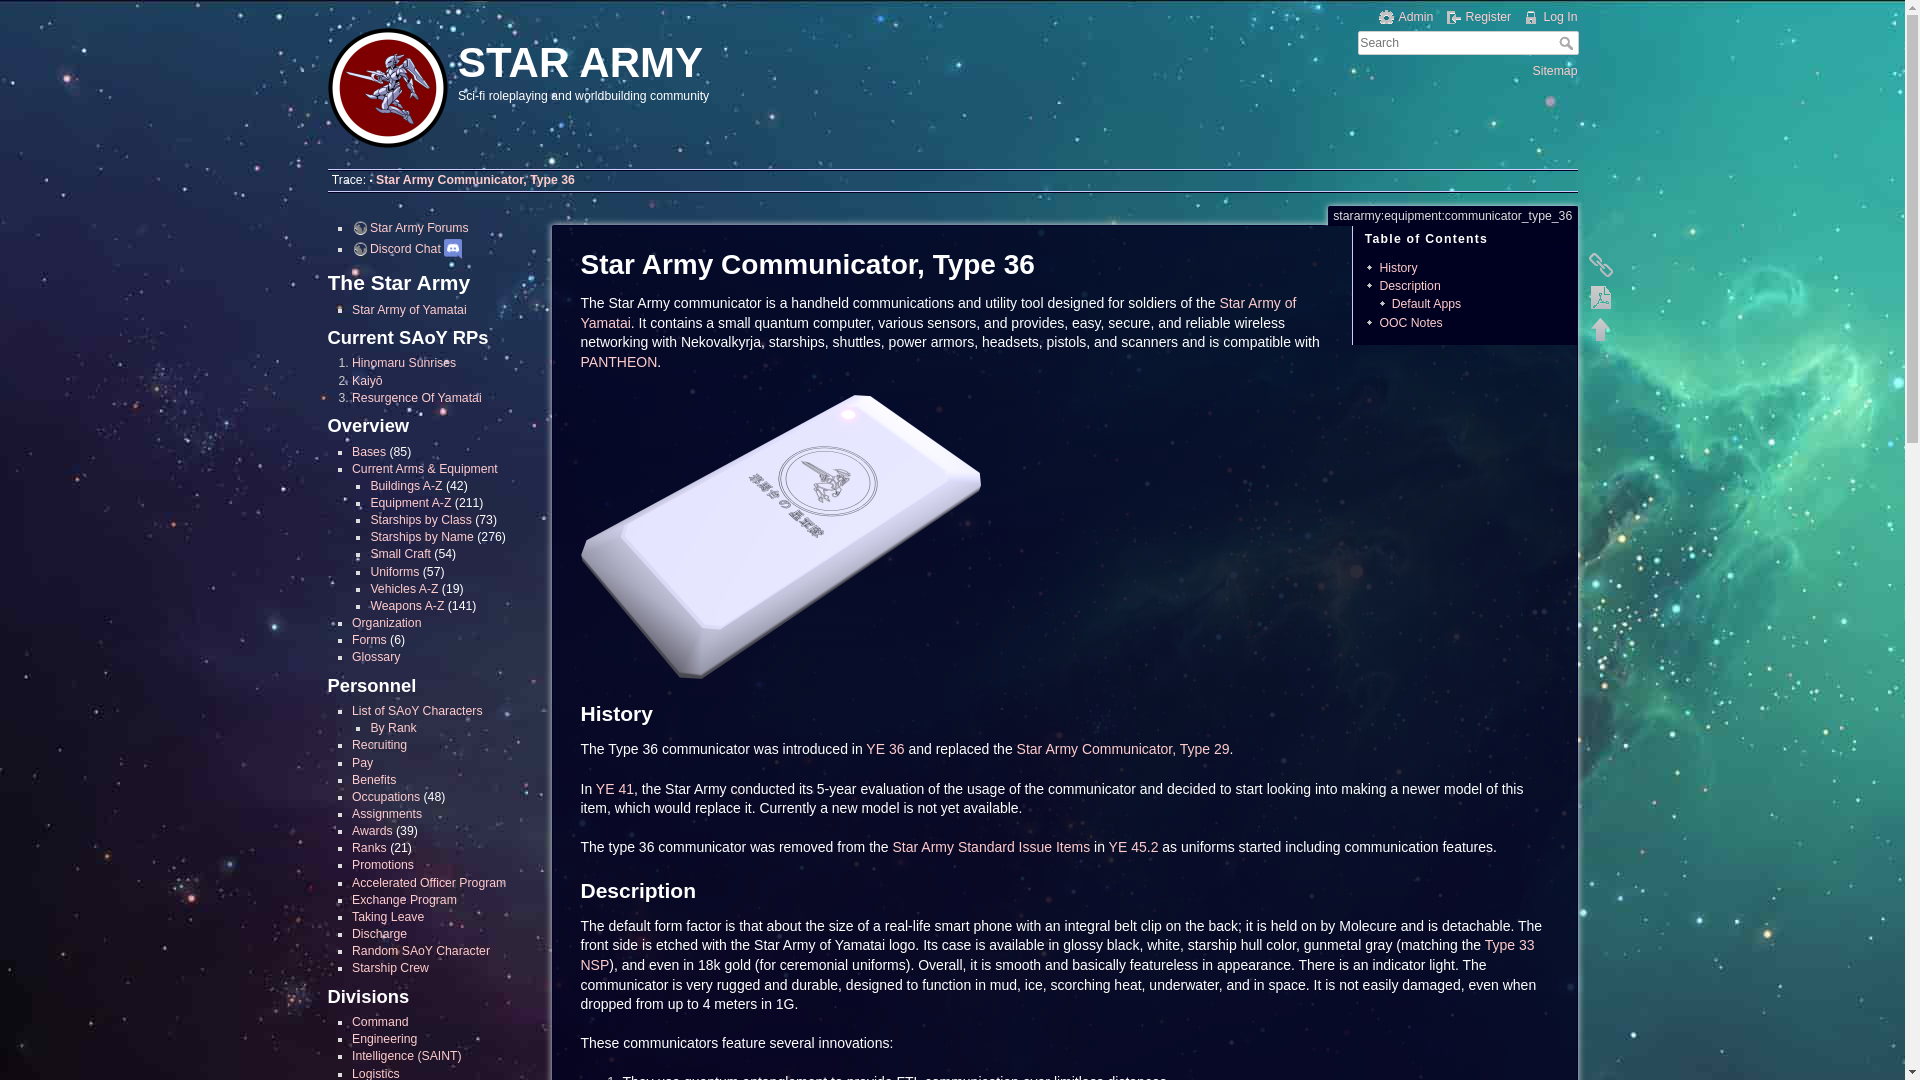  What do you see at coordinates (369, 848) in the screenshot?
I see `Ranks` at bounding box center [369, 848].